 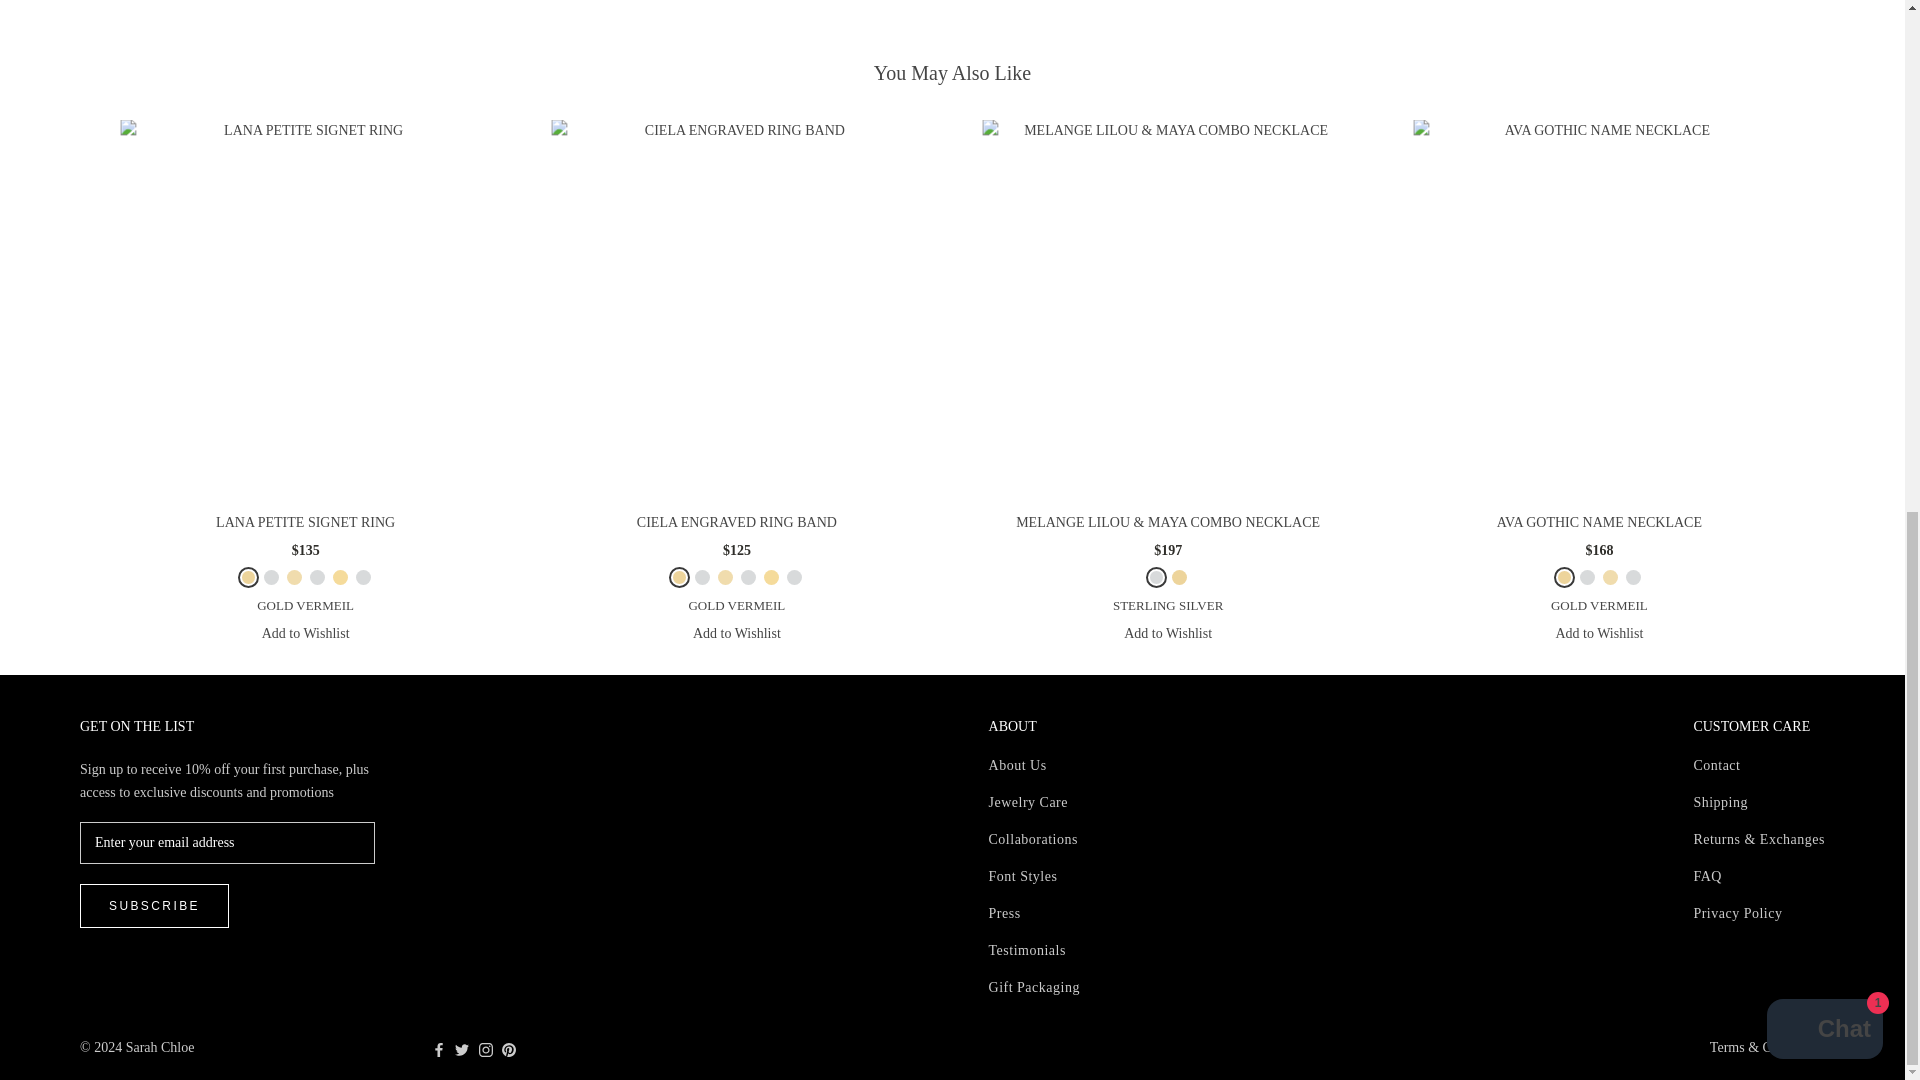 I want to click on 14KT WHITE GOLD, so click(x=316, y=578).